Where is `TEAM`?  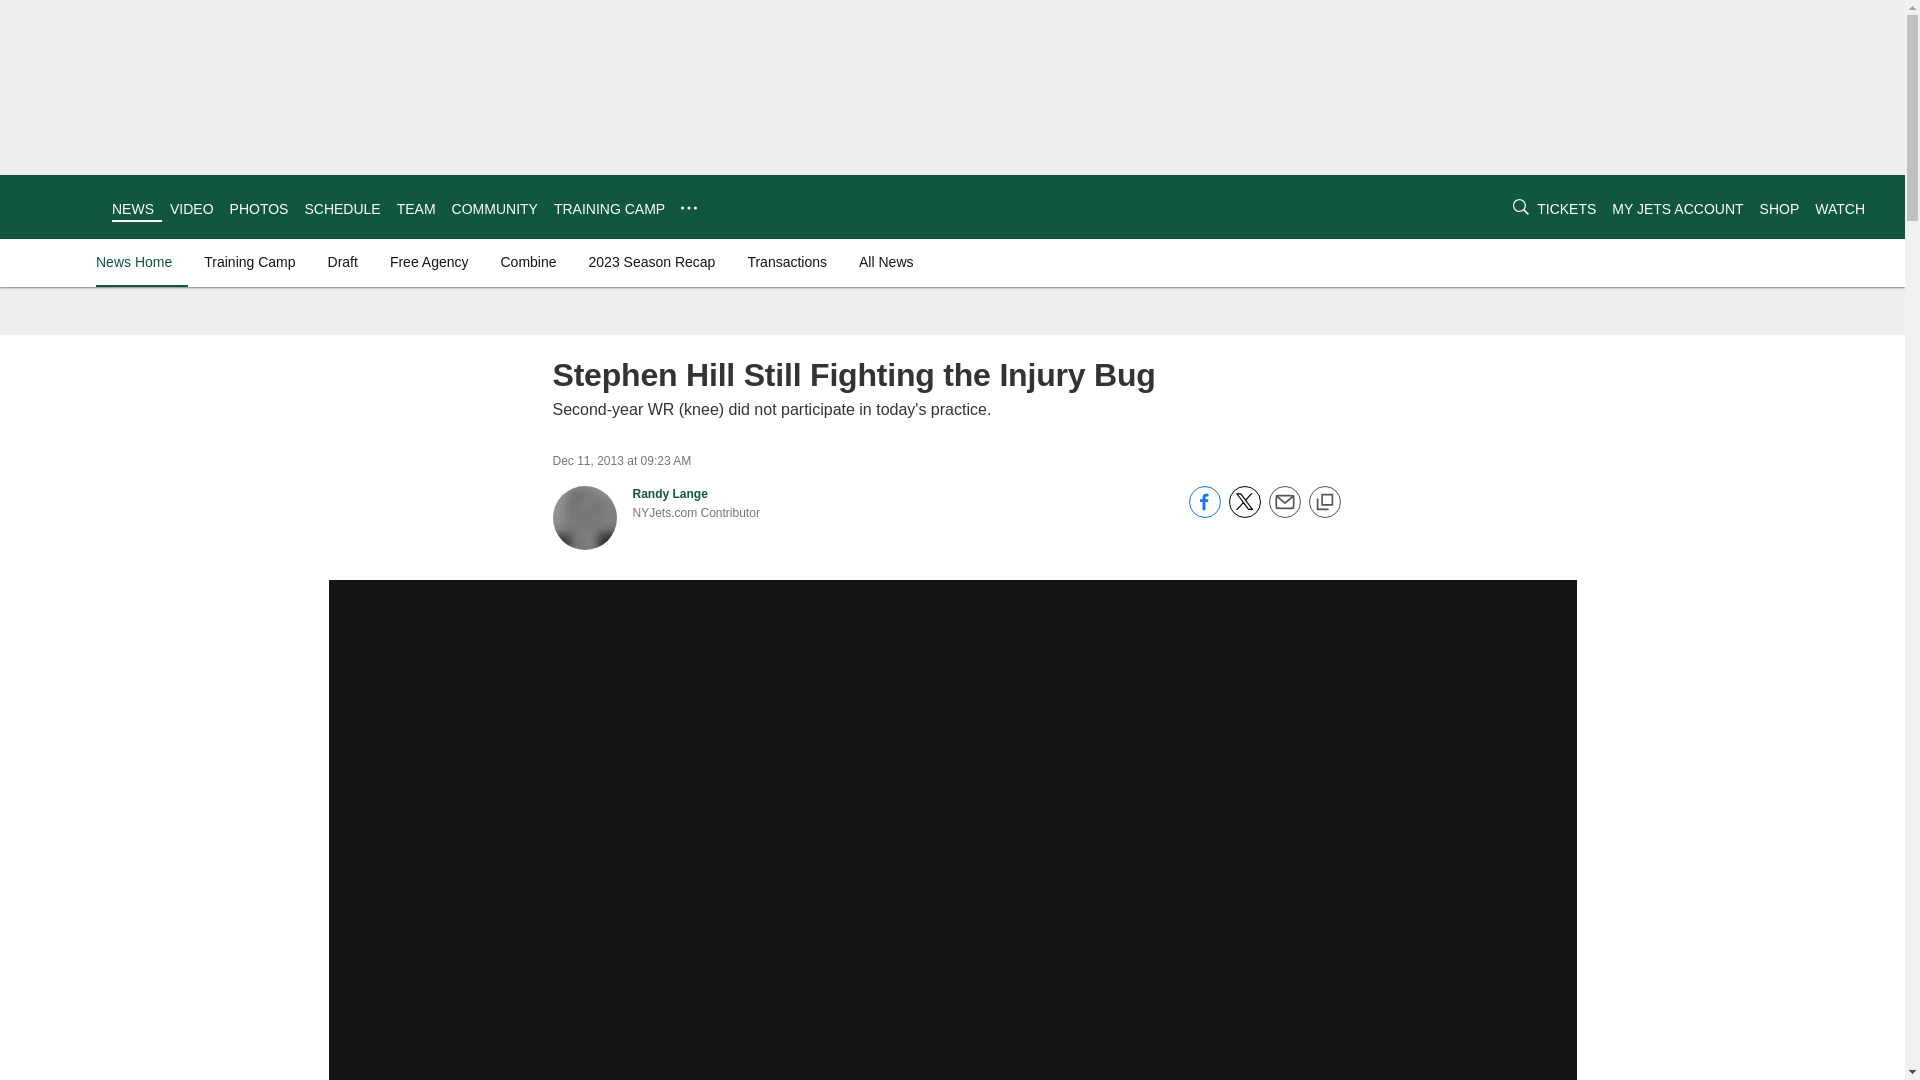 TEAM is located at coordinates (416, 208).